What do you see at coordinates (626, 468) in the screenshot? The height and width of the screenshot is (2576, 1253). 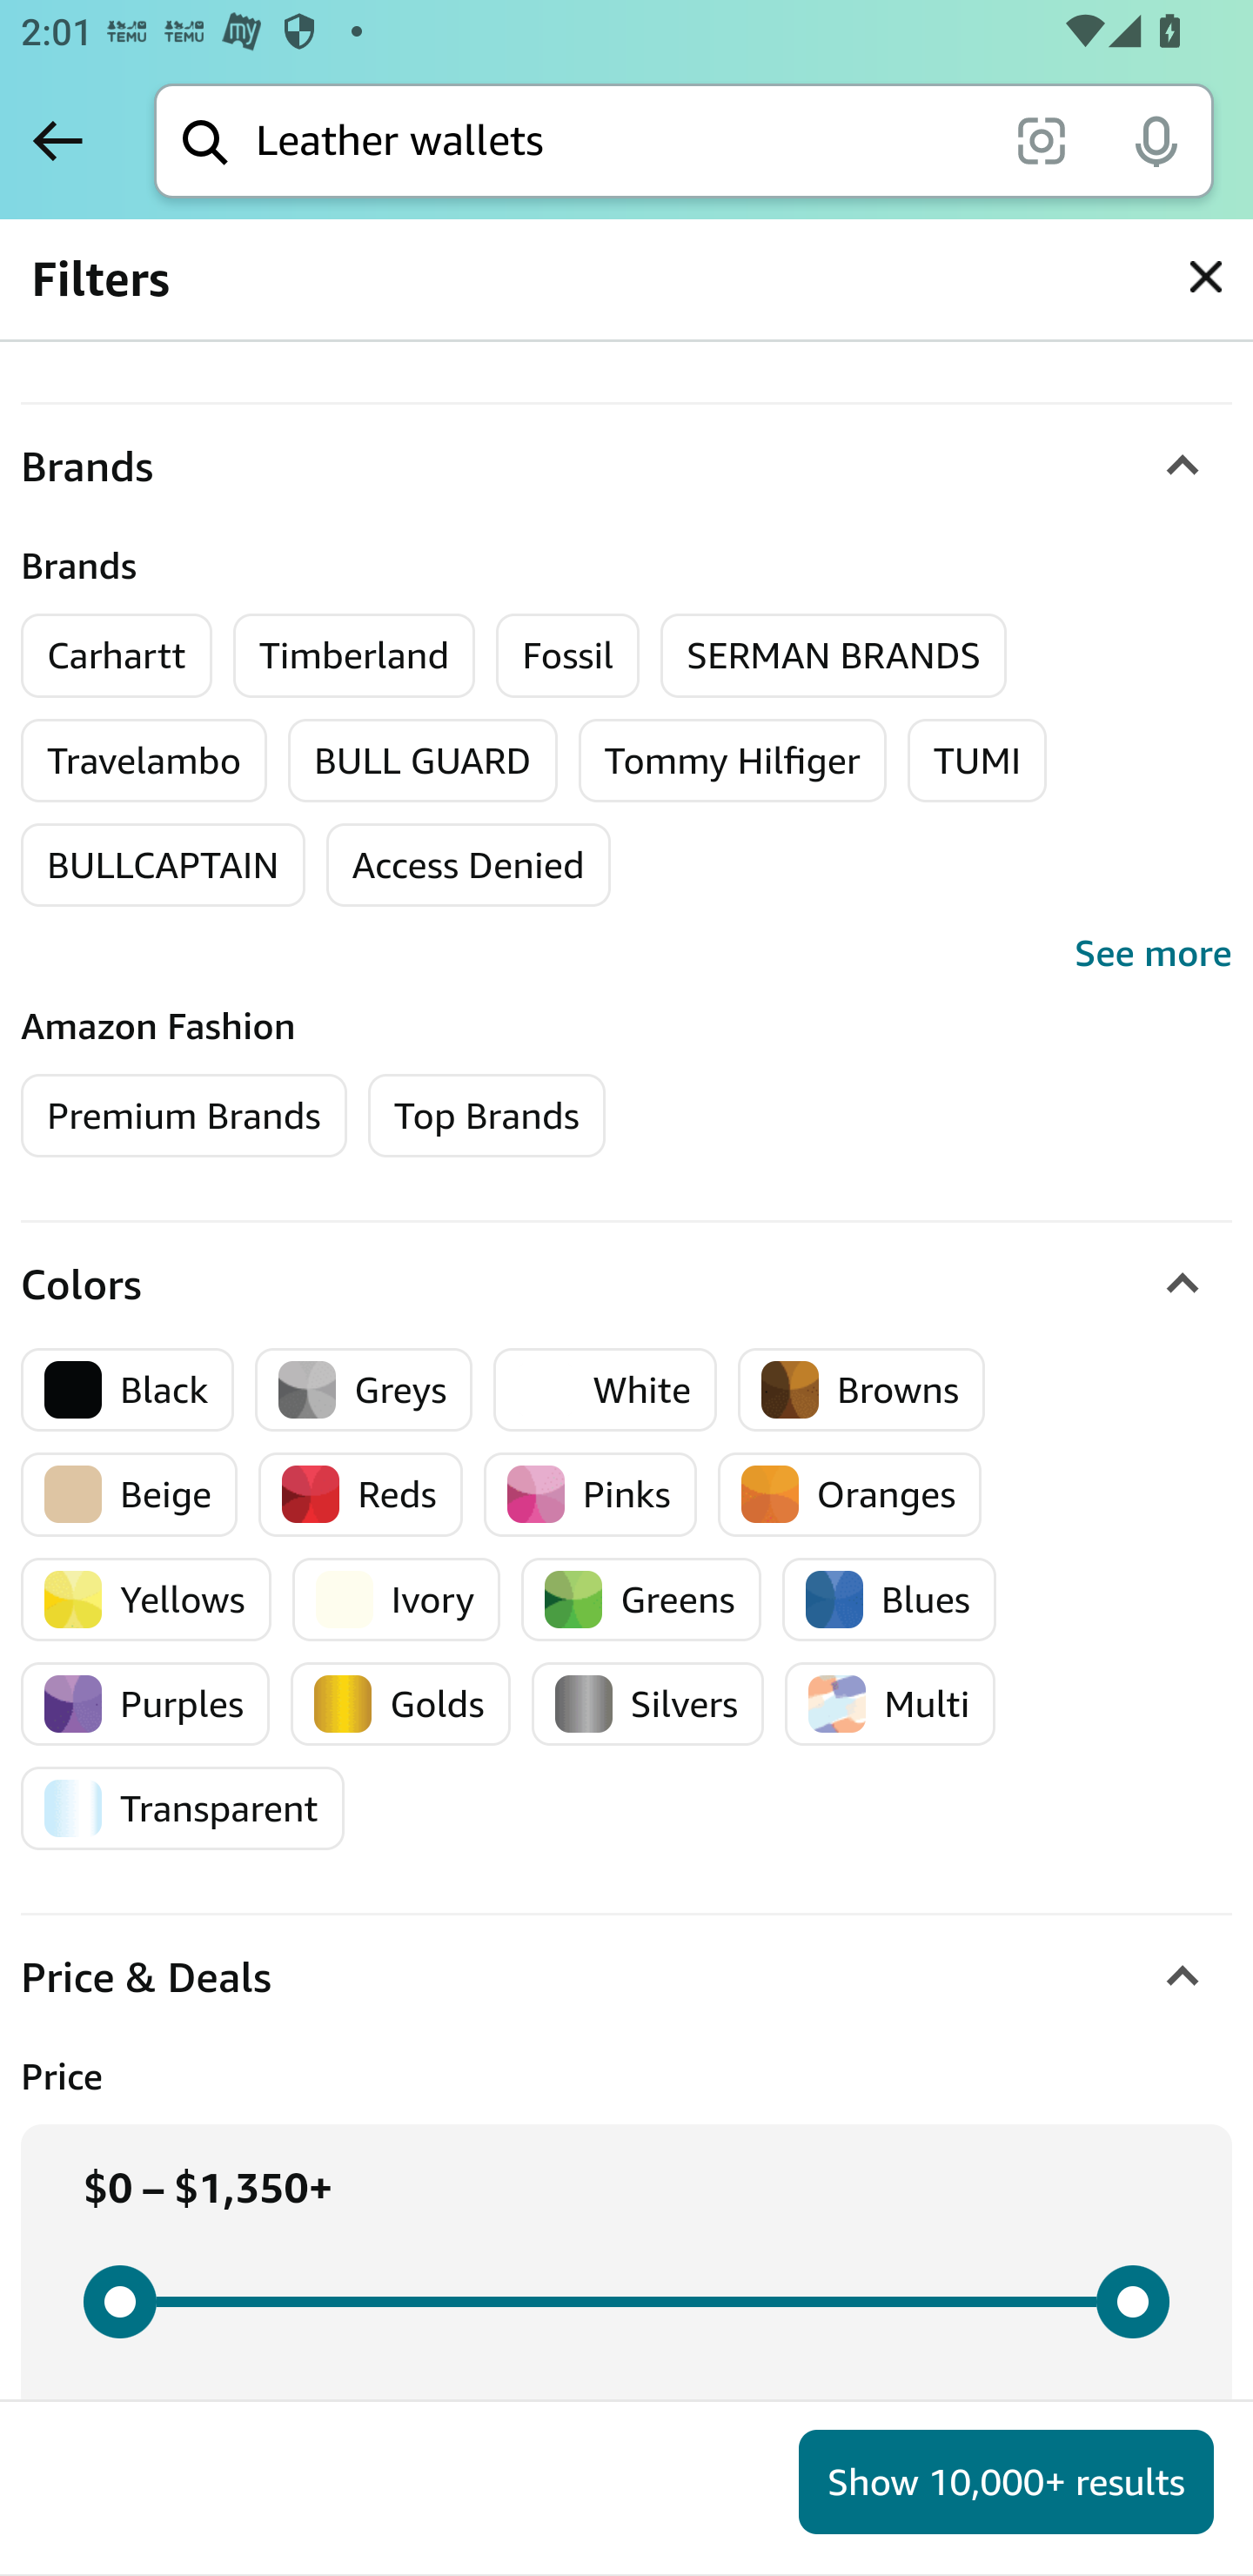 I see `Brands` at bounding box center [626, 468].